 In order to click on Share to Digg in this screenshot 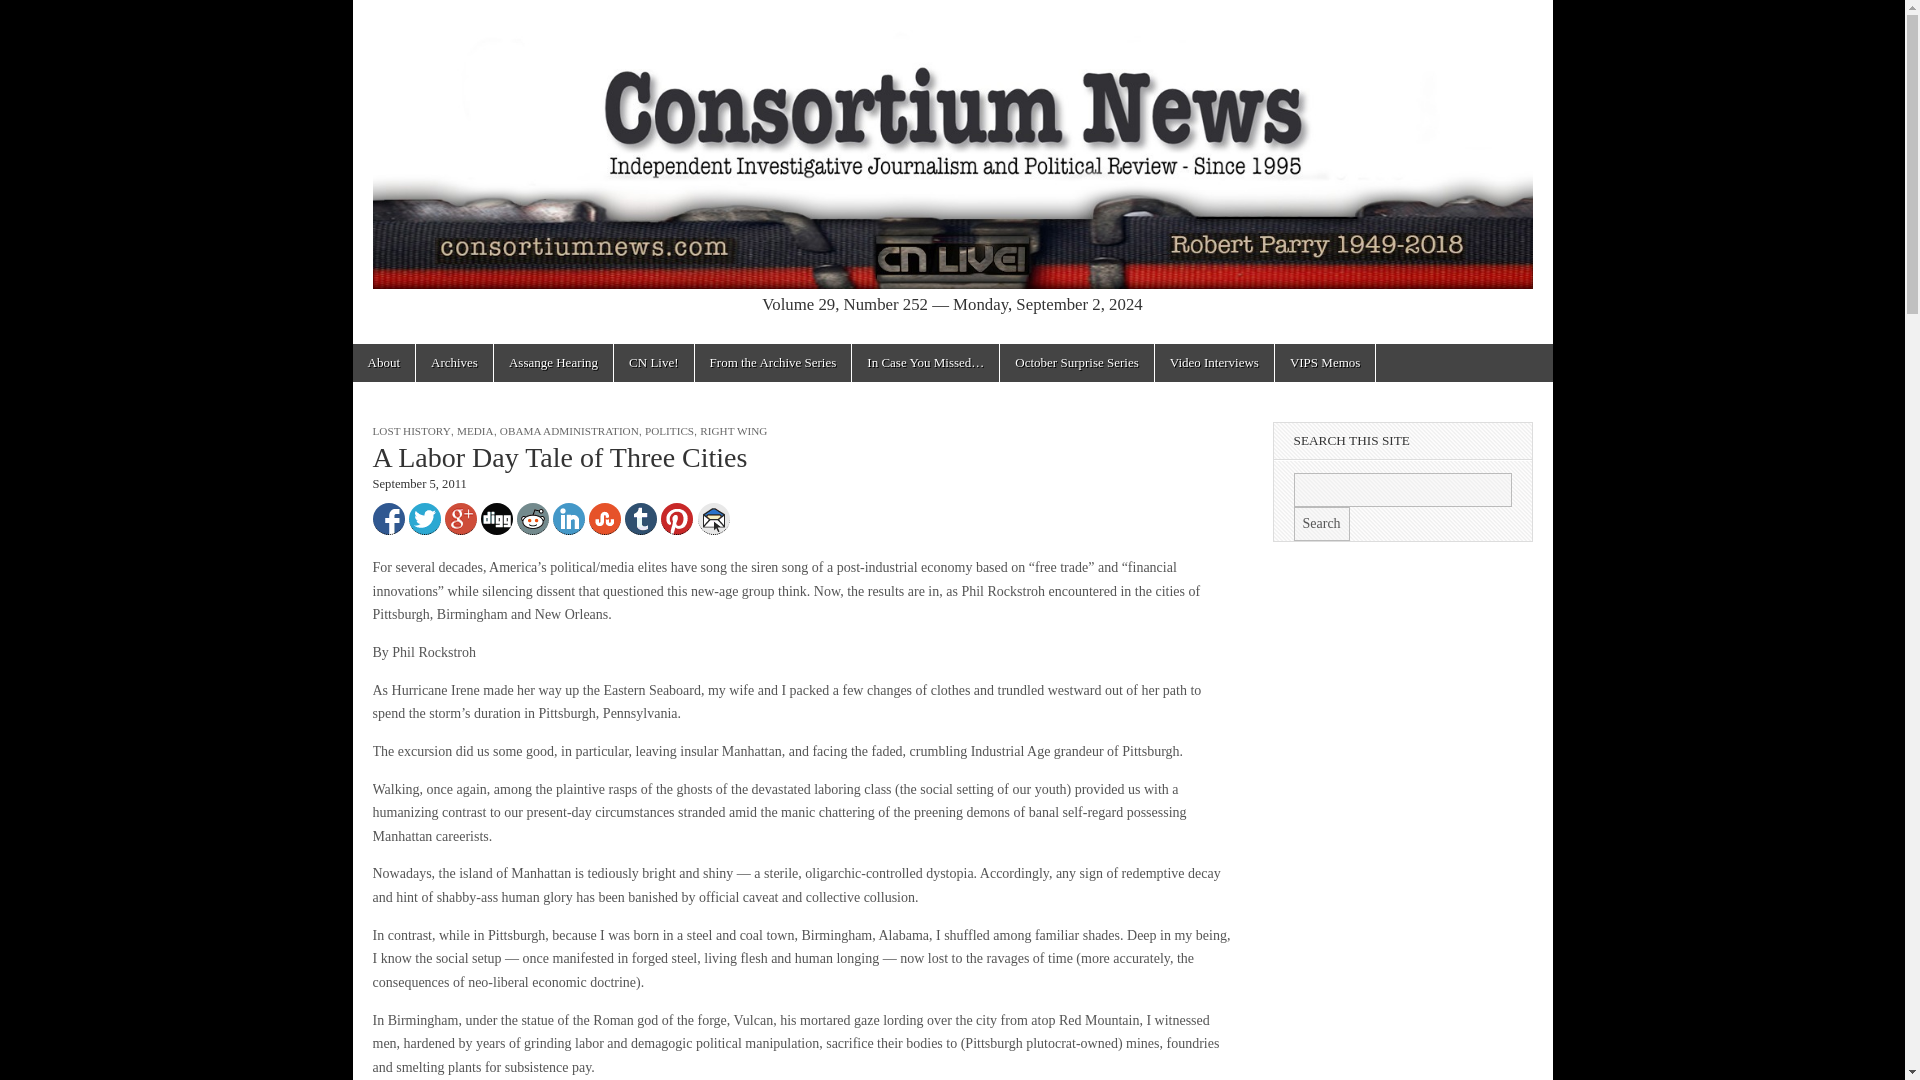, I will do `click(496, 518)`.